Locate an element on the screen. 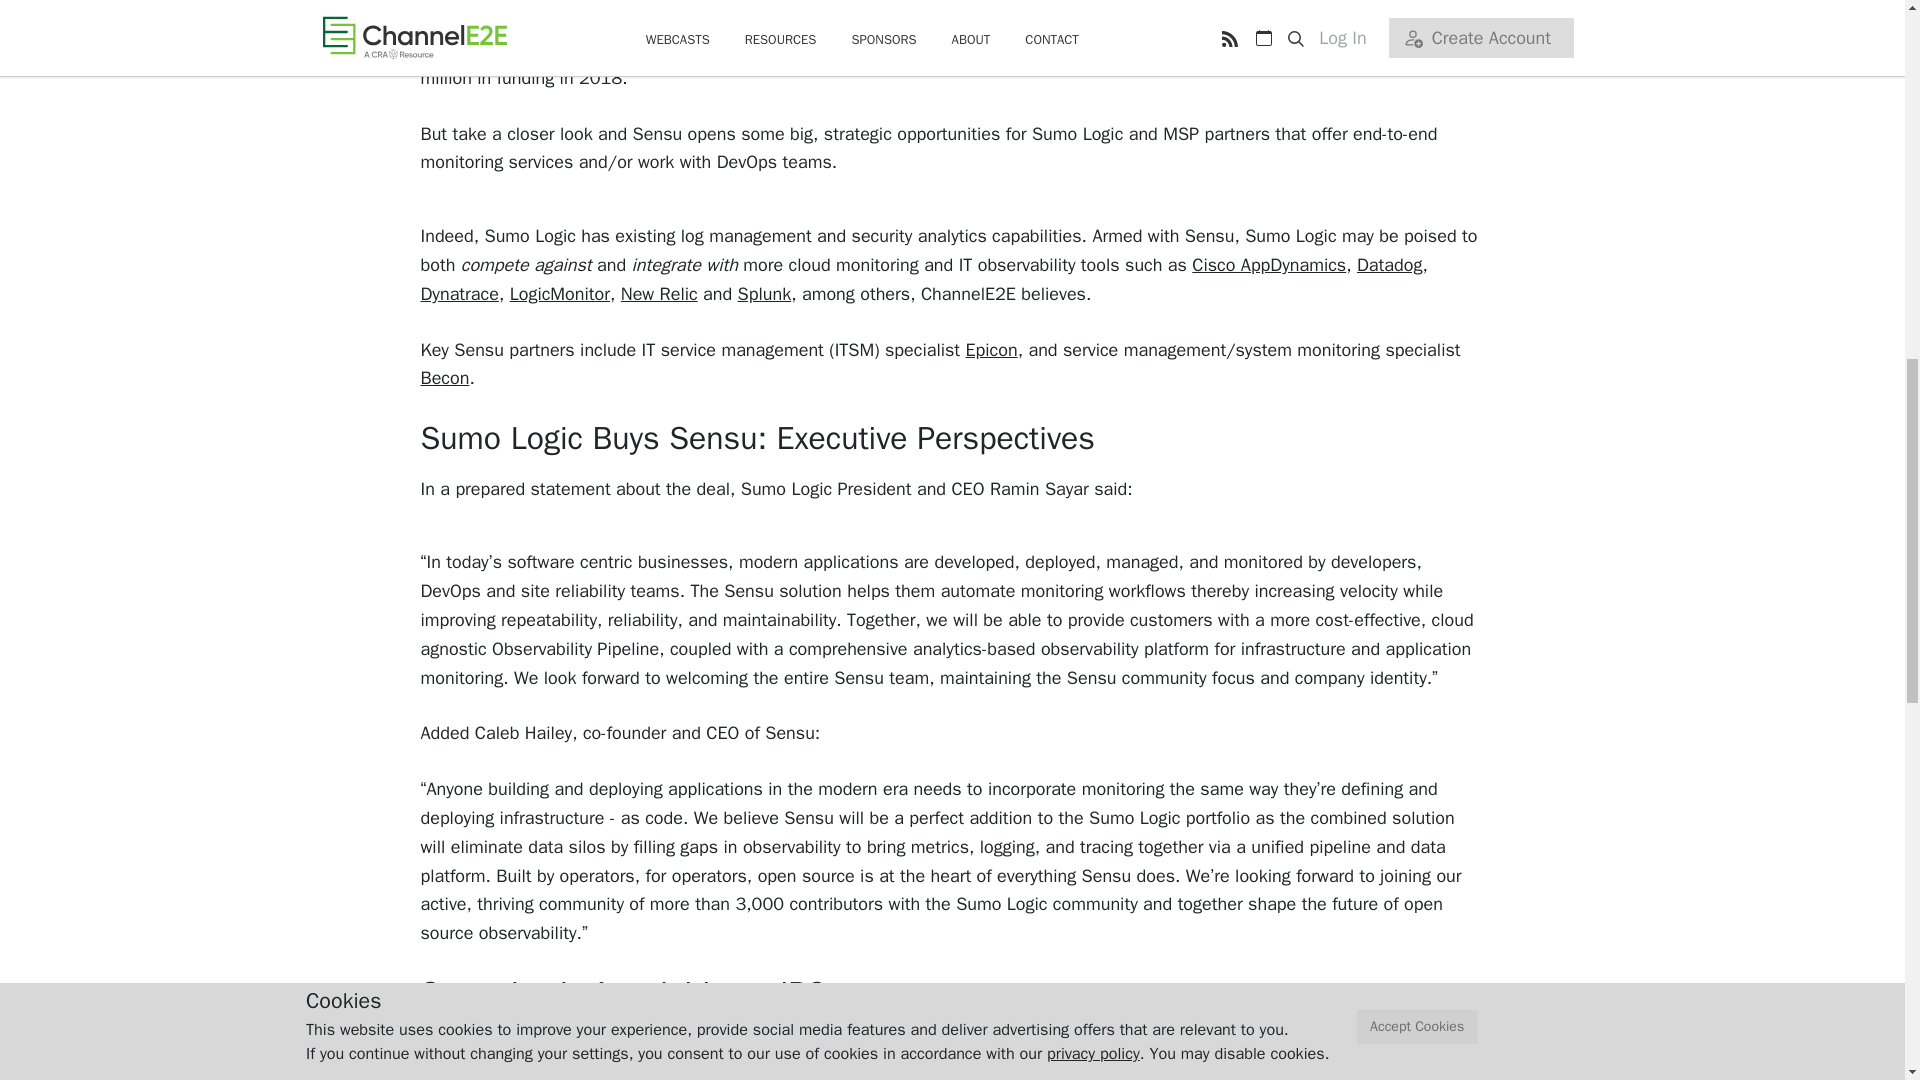 Image resolution: width=1920 pixels, height=1080 pixels. Cisco AppDynamics is located at coordinates (1268, 264).